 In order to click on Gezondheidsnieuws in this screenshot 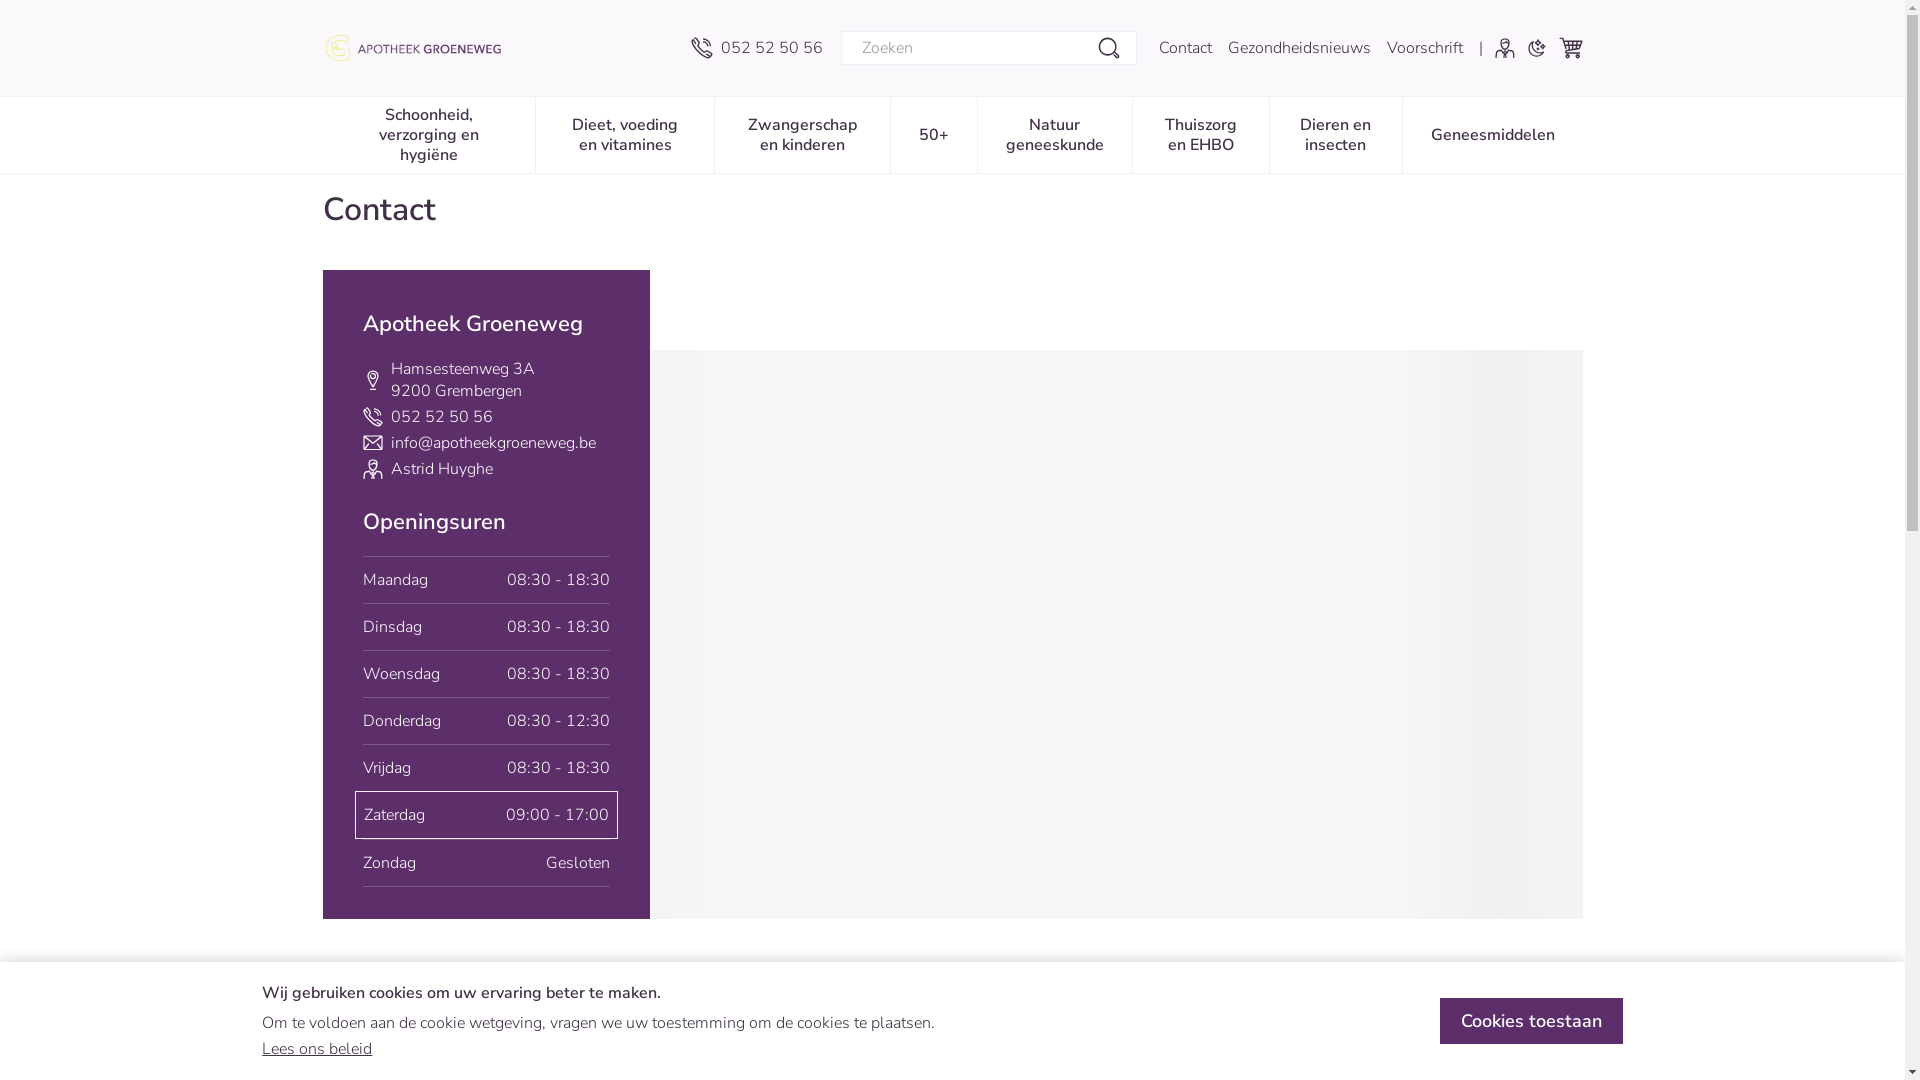, I will do `click(1300, 48)`.